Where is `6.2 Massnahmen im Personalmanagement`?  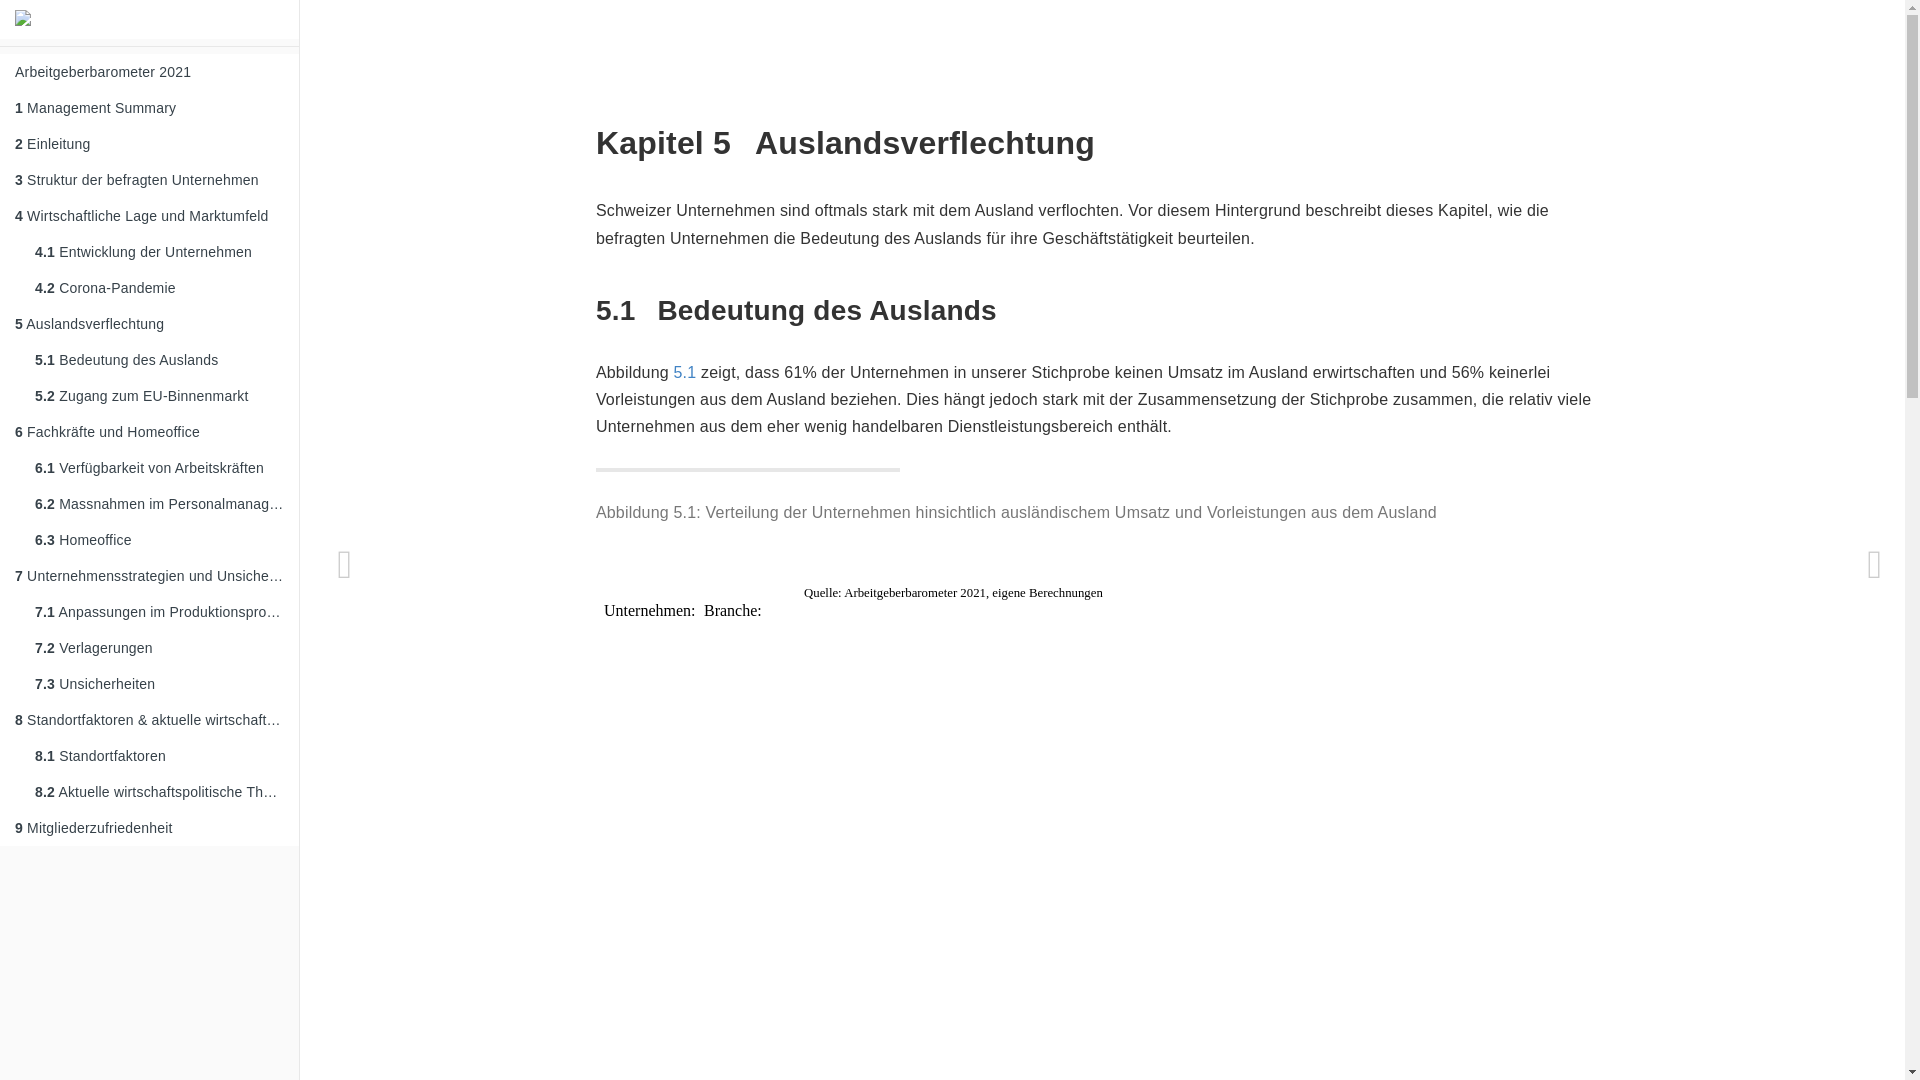 6.2 Massnahmen im Personalmanagement is located at coordinates (160, 504).